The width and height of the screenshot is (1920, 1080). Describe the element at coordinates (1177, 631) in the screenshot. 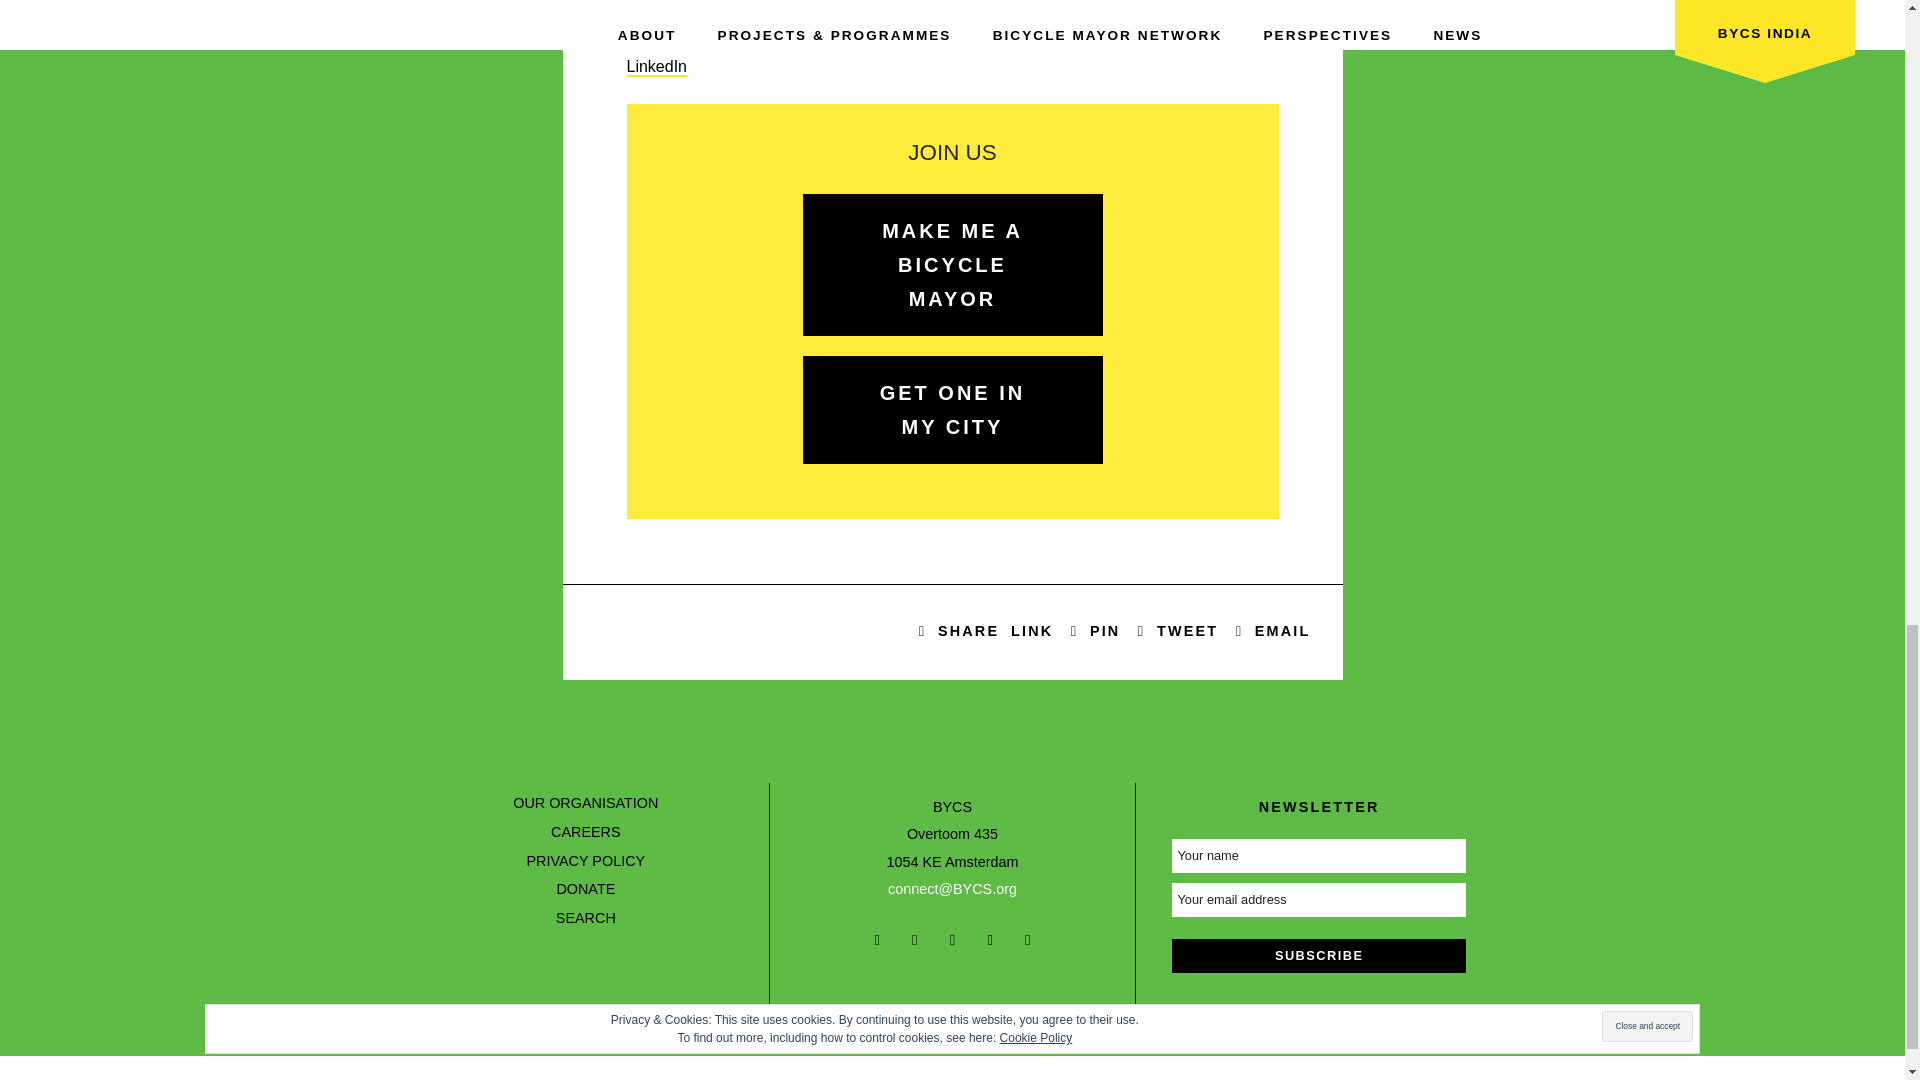

I see `TWEET` at that location.